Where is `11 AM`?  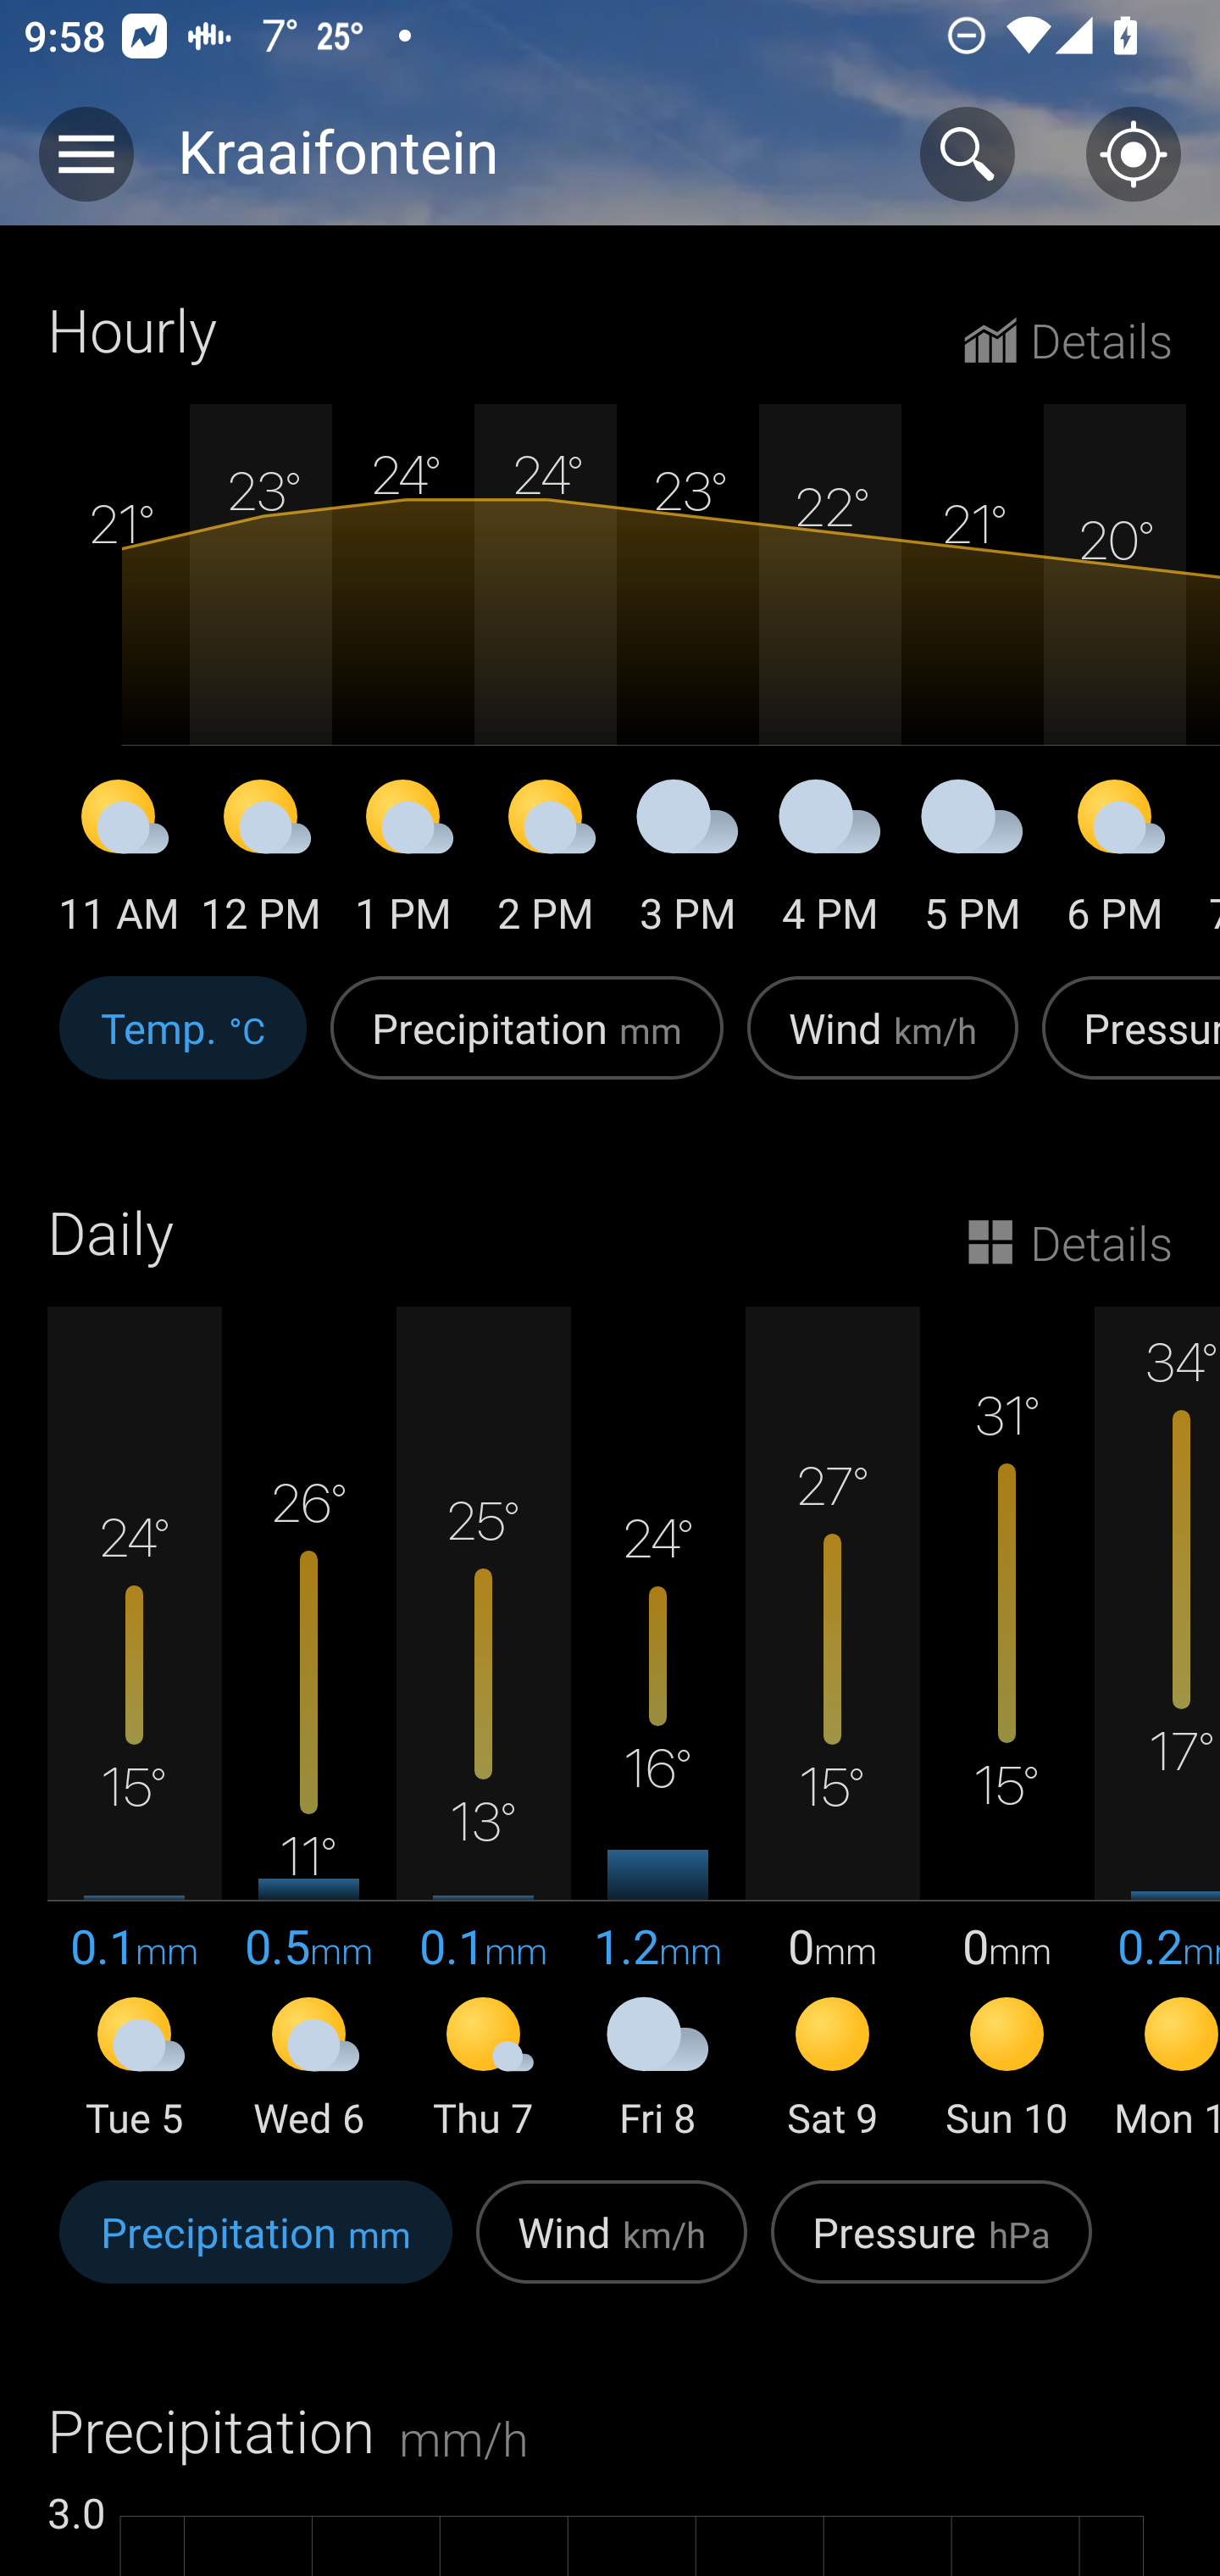
11 AM is located at coordinates (119, 861).